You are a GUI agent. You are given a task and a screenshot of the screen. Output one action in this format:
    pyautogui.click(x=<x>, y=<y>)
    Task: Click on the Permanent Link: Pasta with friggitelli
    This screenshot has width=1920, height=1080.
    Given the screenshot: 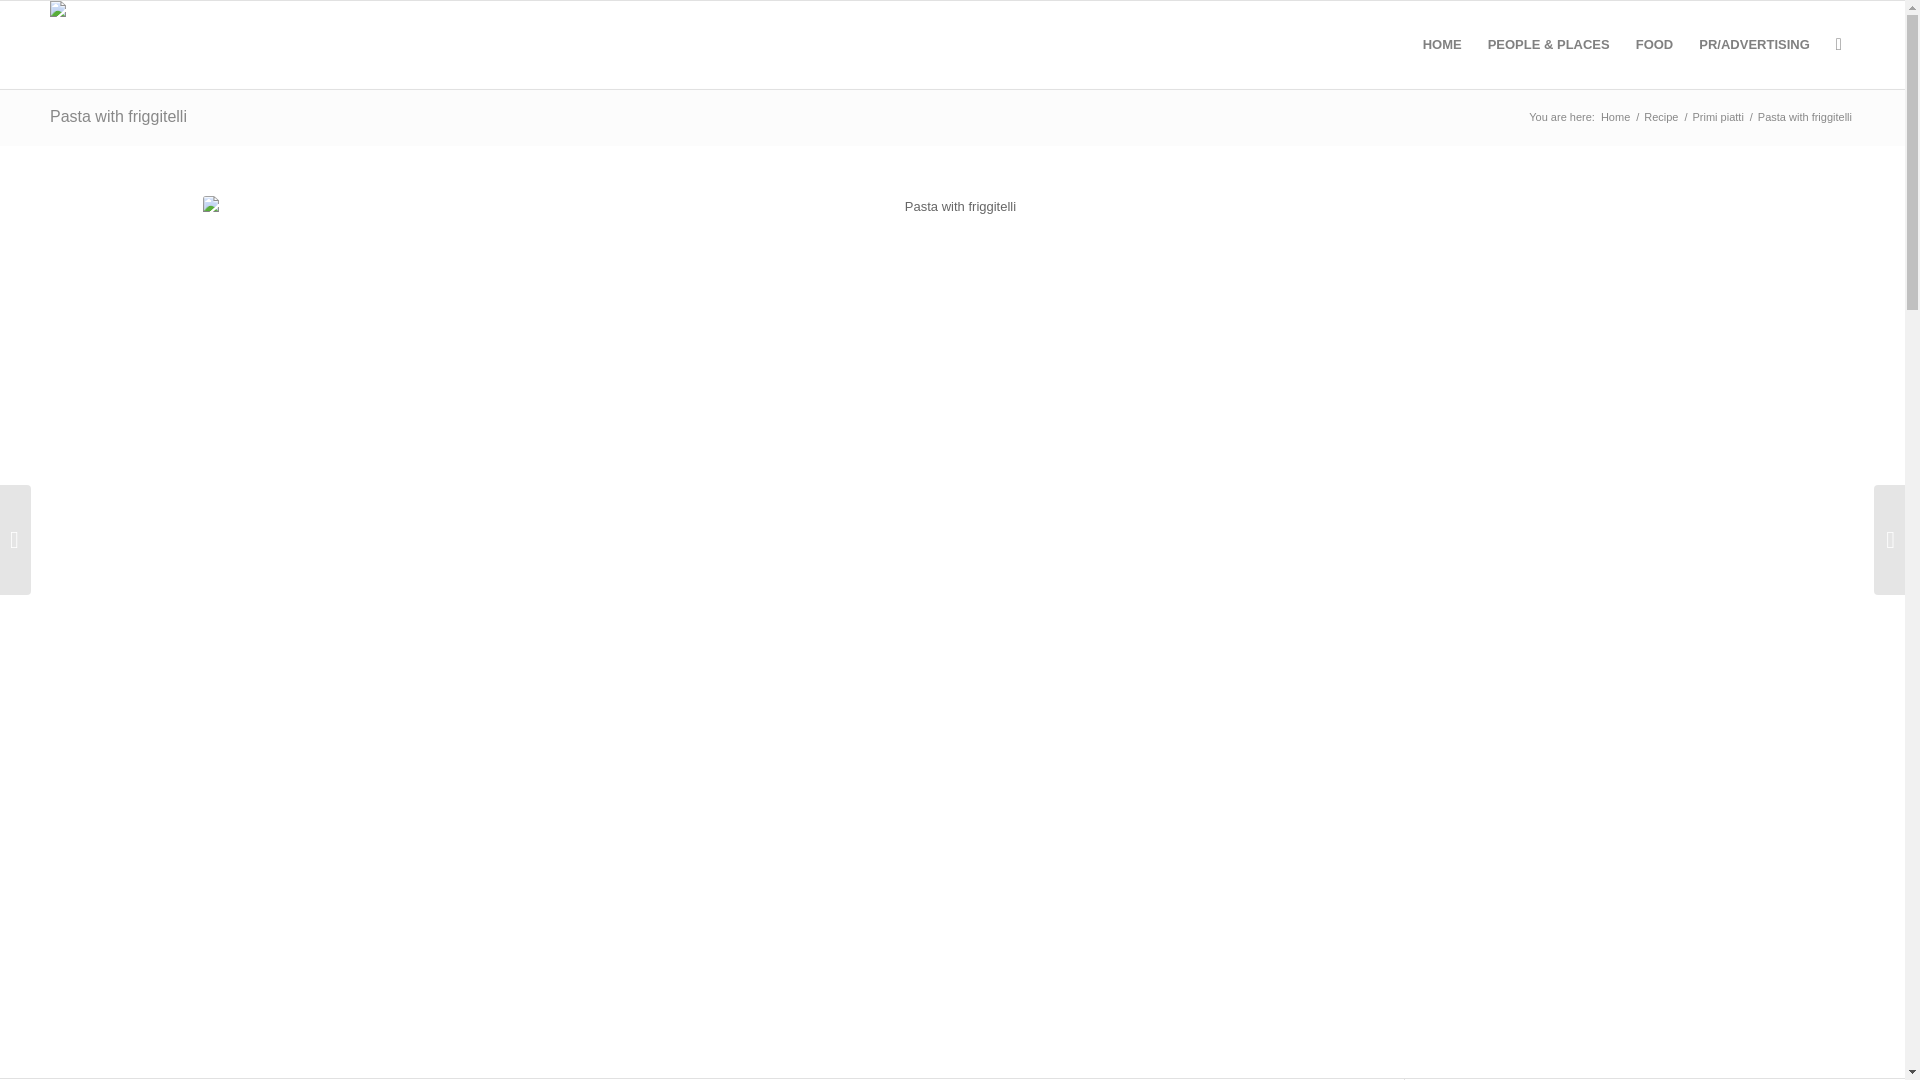 What is the action you would take?
    pyautogui.click(x=118, y=116)
    